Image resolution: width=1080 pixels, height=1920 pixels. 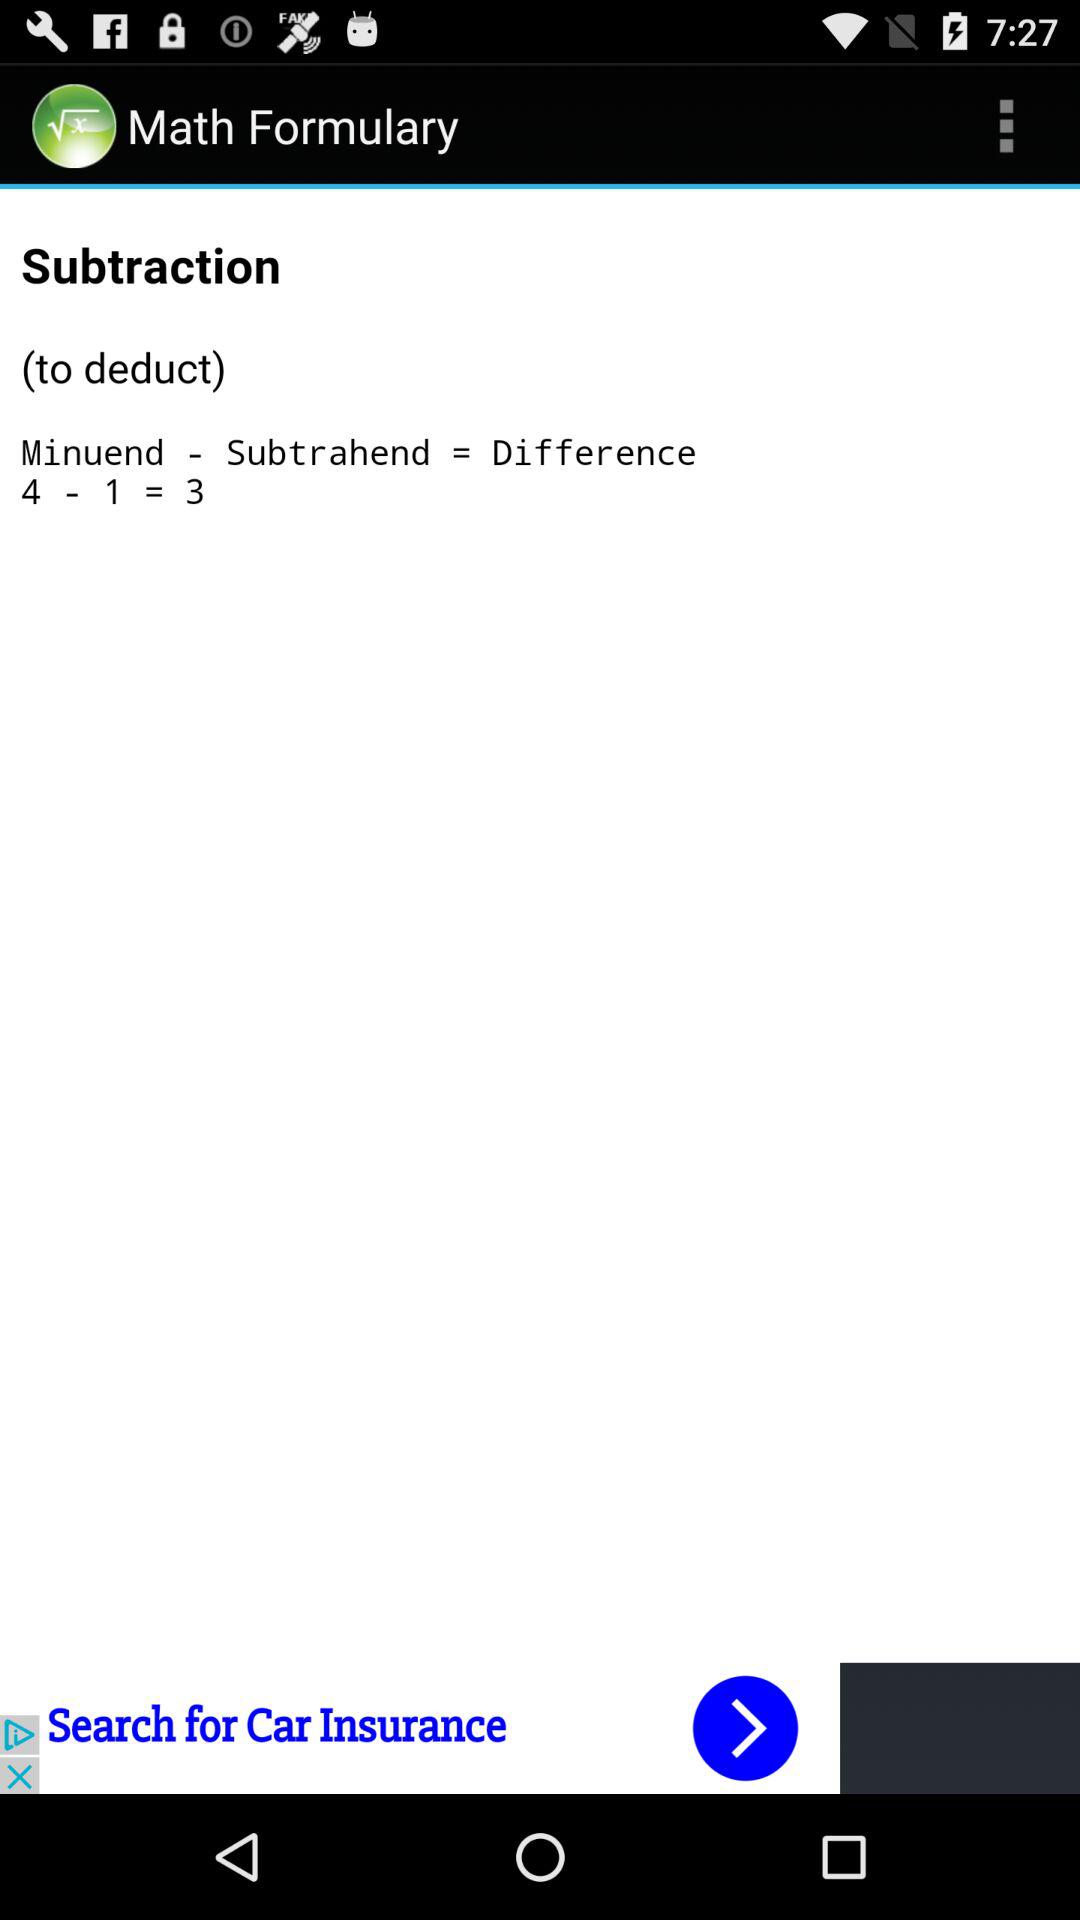 I want to click on next arrow button, so click(x=540, y=1728).